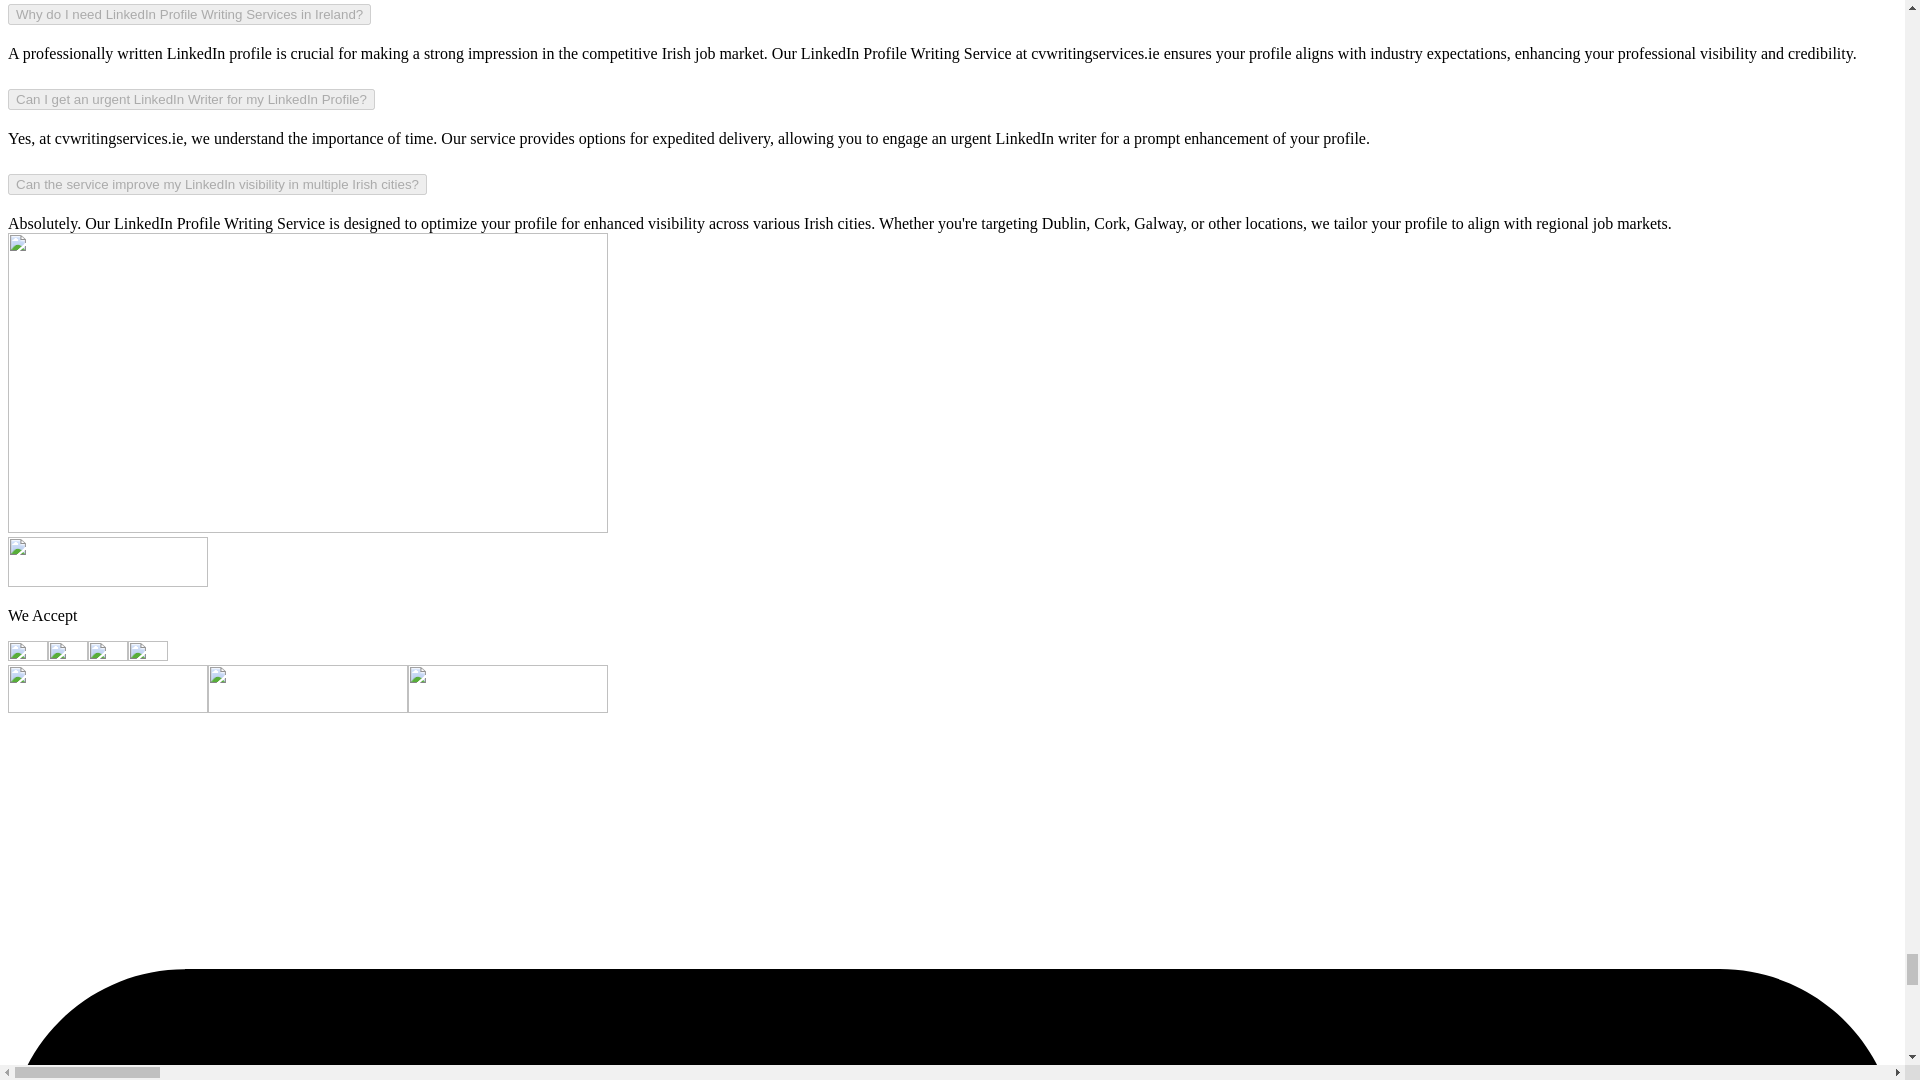 The height and width of the screenshot is (1080, 1920). I want to click on Why do I need LinkedIn Profile Writing Services in Ireland?, so click(188, 14).